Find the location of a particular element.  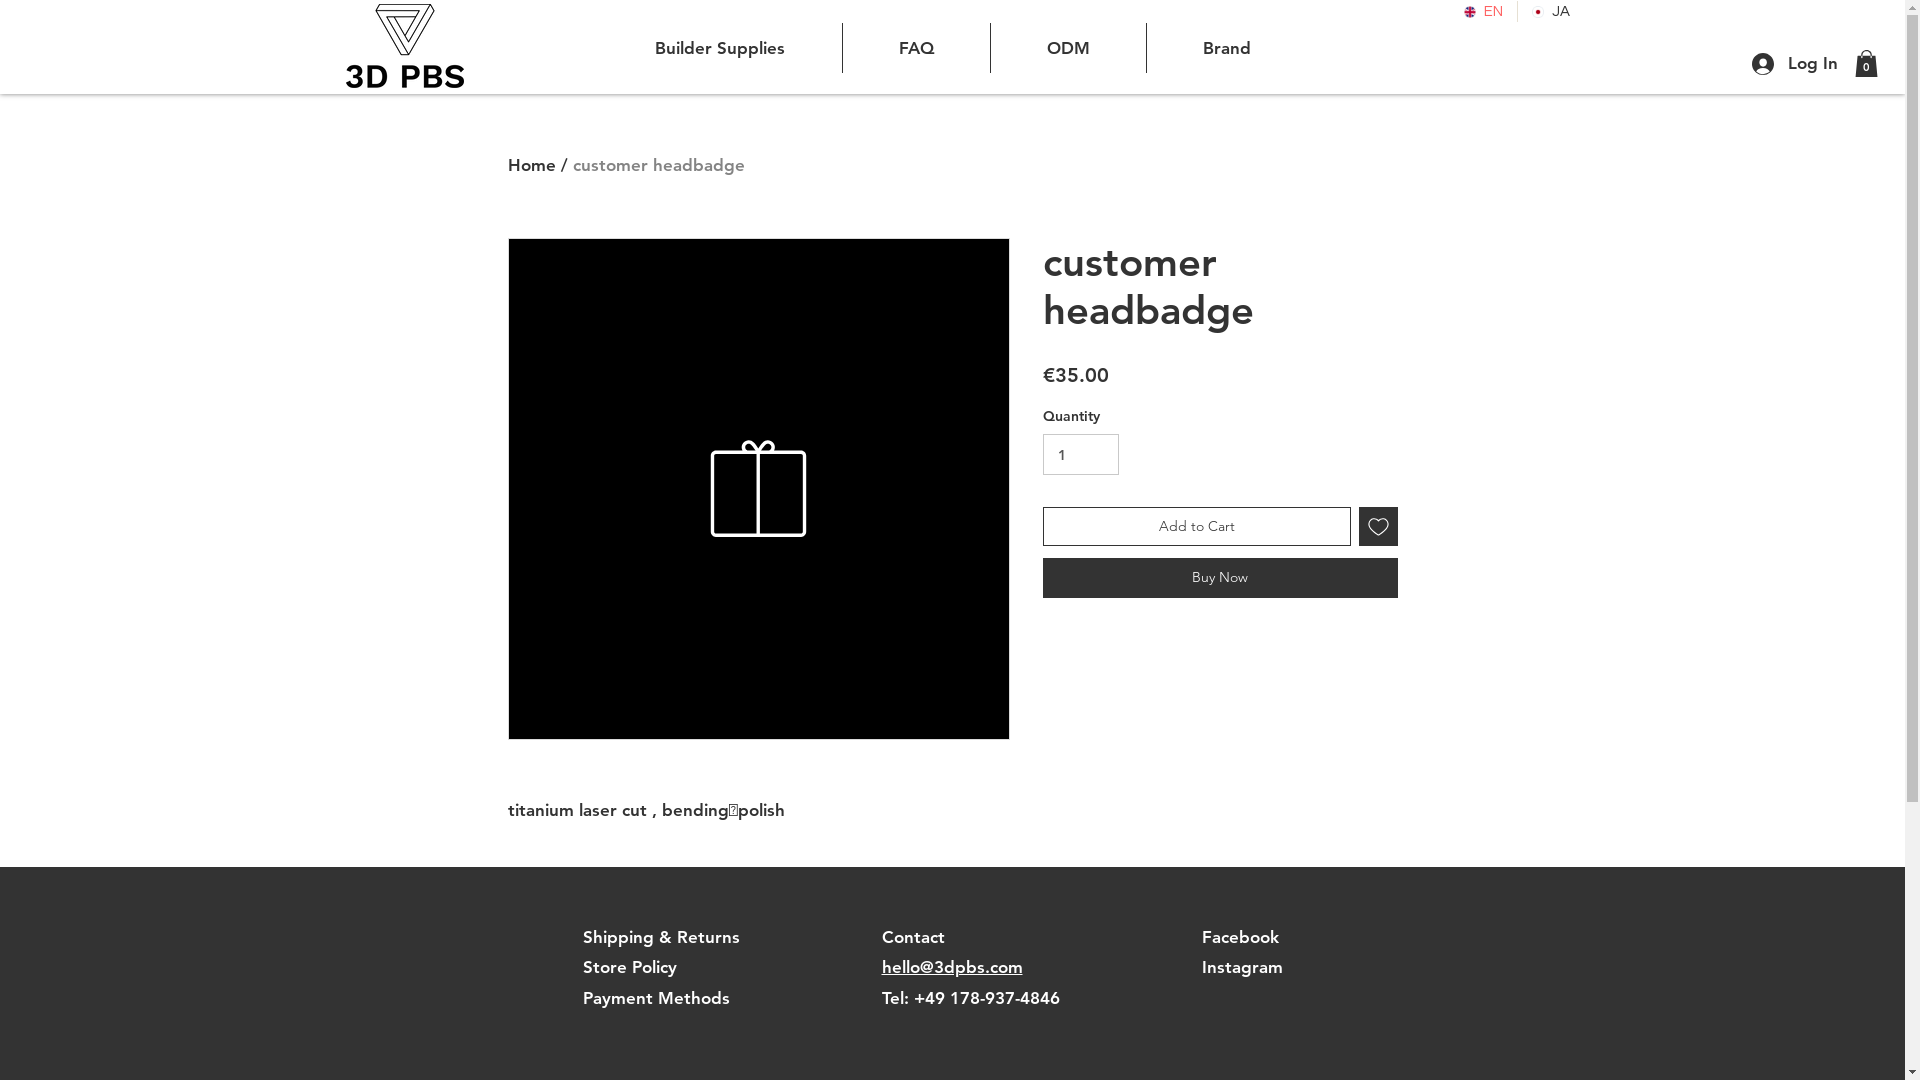

Payment Methods is located at coordinates (656, 998).